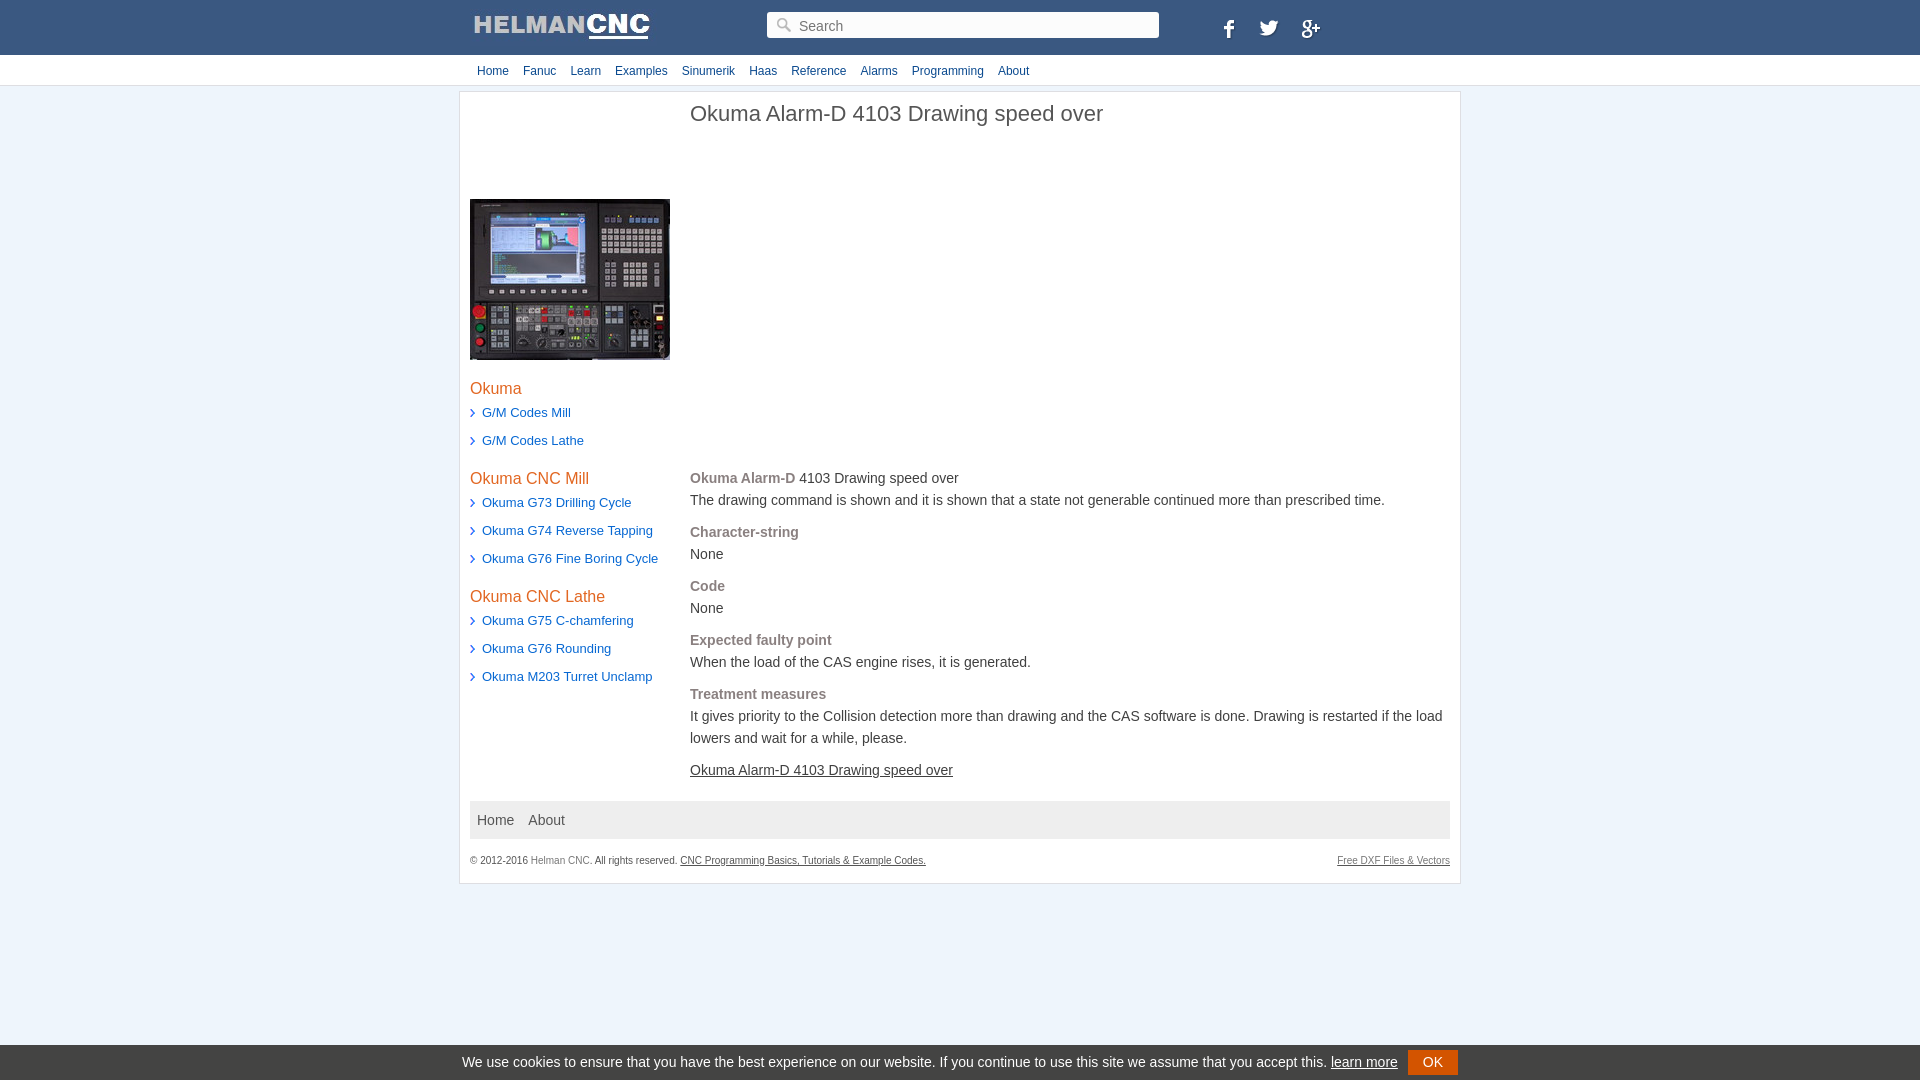  Describe the element at coordinates (560, 860) in the screenshot. I see `Helman CNC` at that location.